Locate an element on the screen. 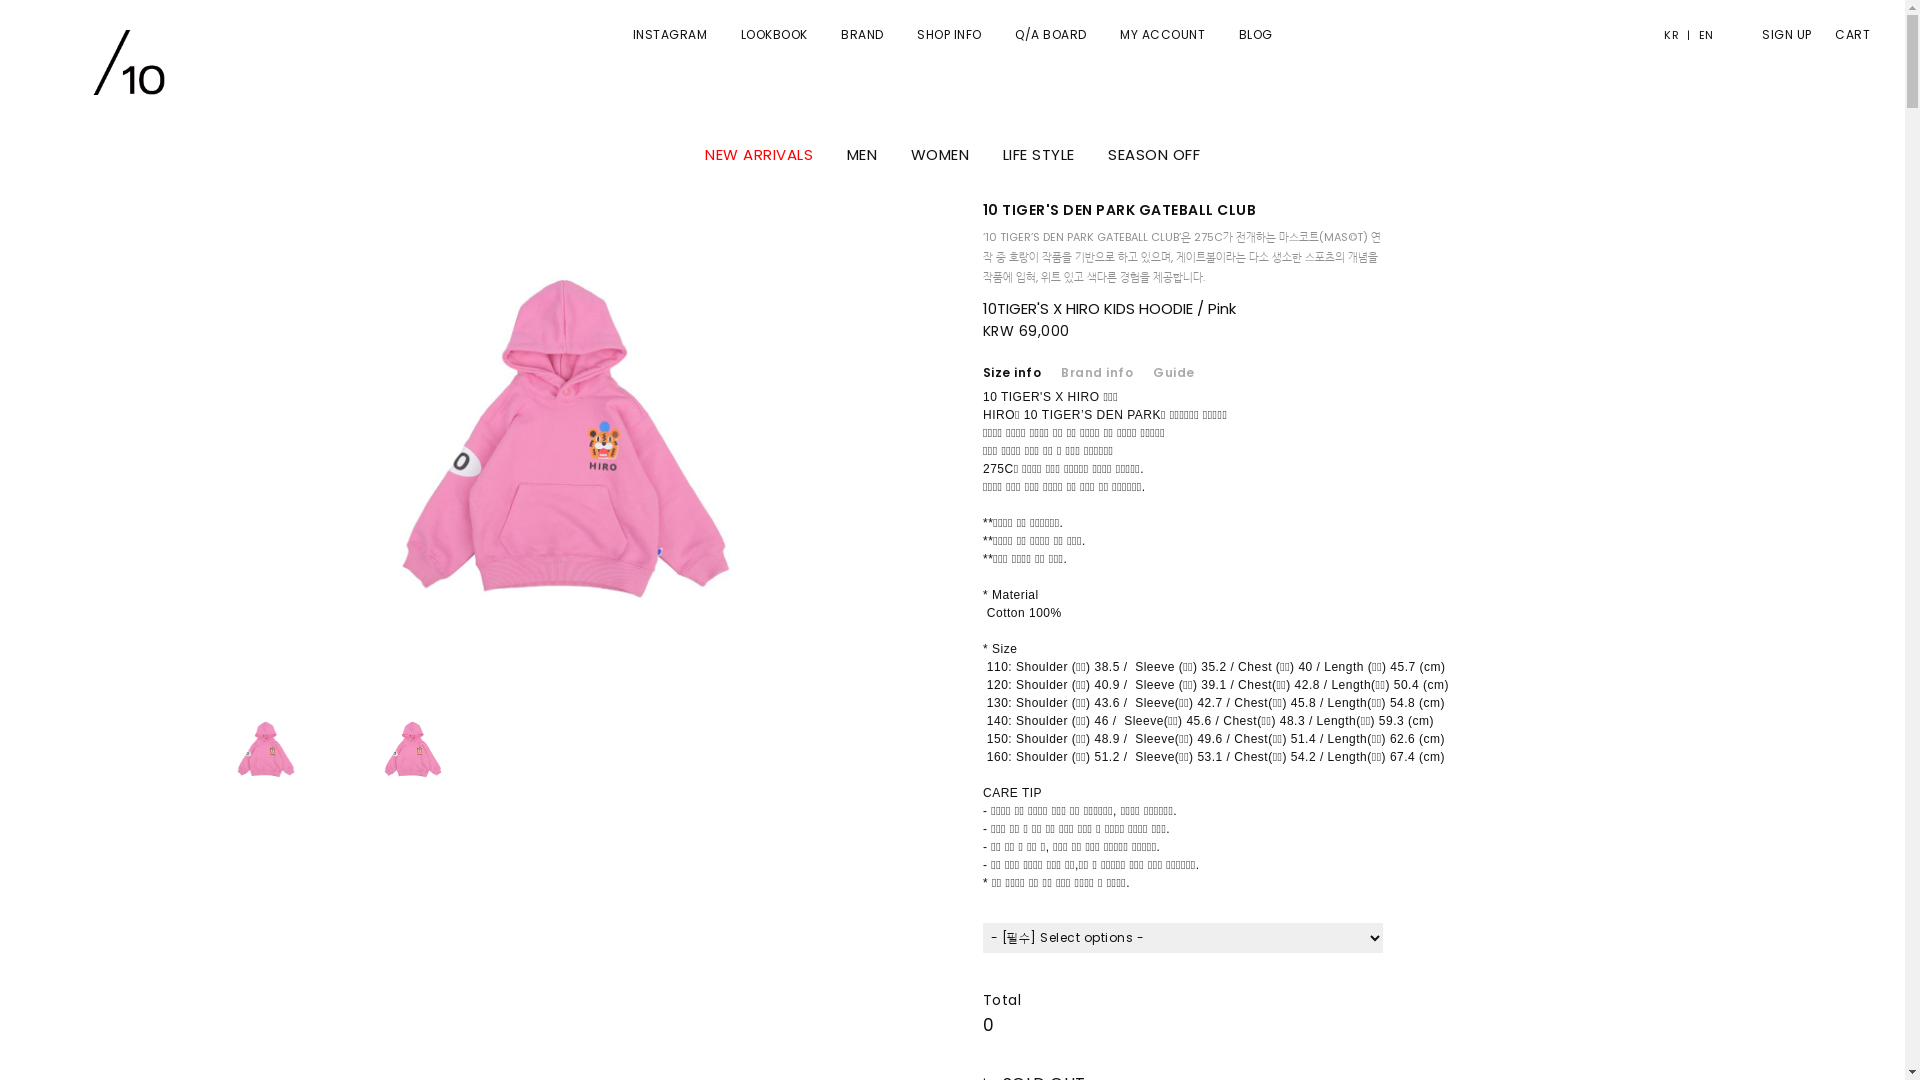 This screenshot has height=1080, width=1920. MEN is located at coordinates (862, 154).